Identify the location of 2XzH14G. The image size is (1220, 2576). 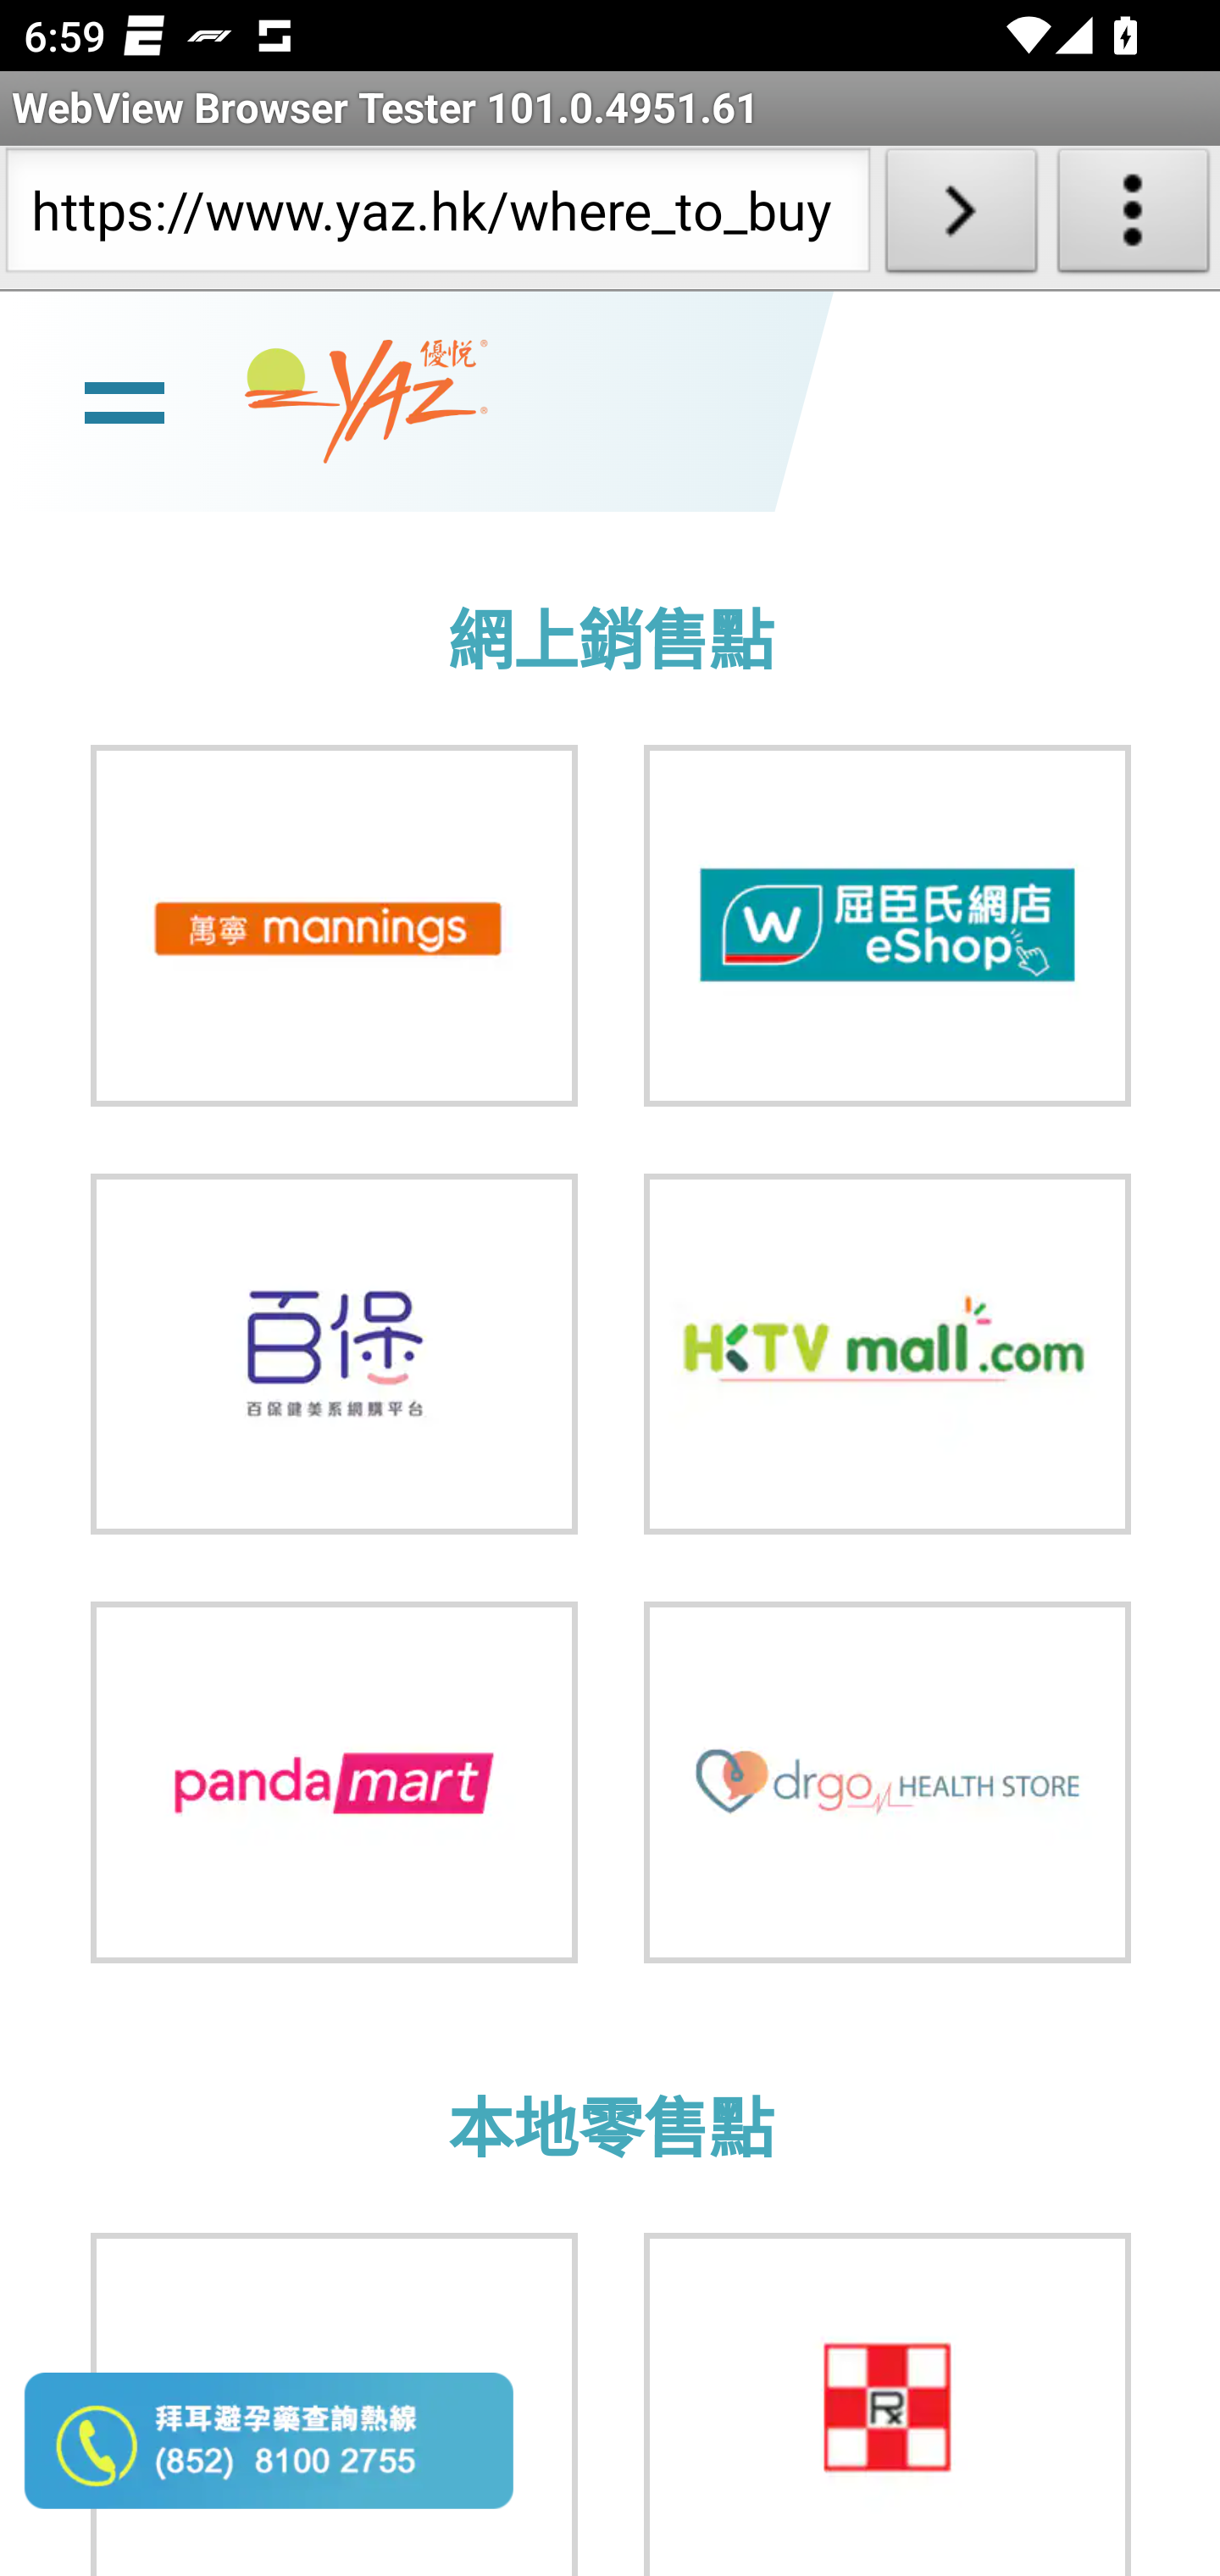
(334, 1353).